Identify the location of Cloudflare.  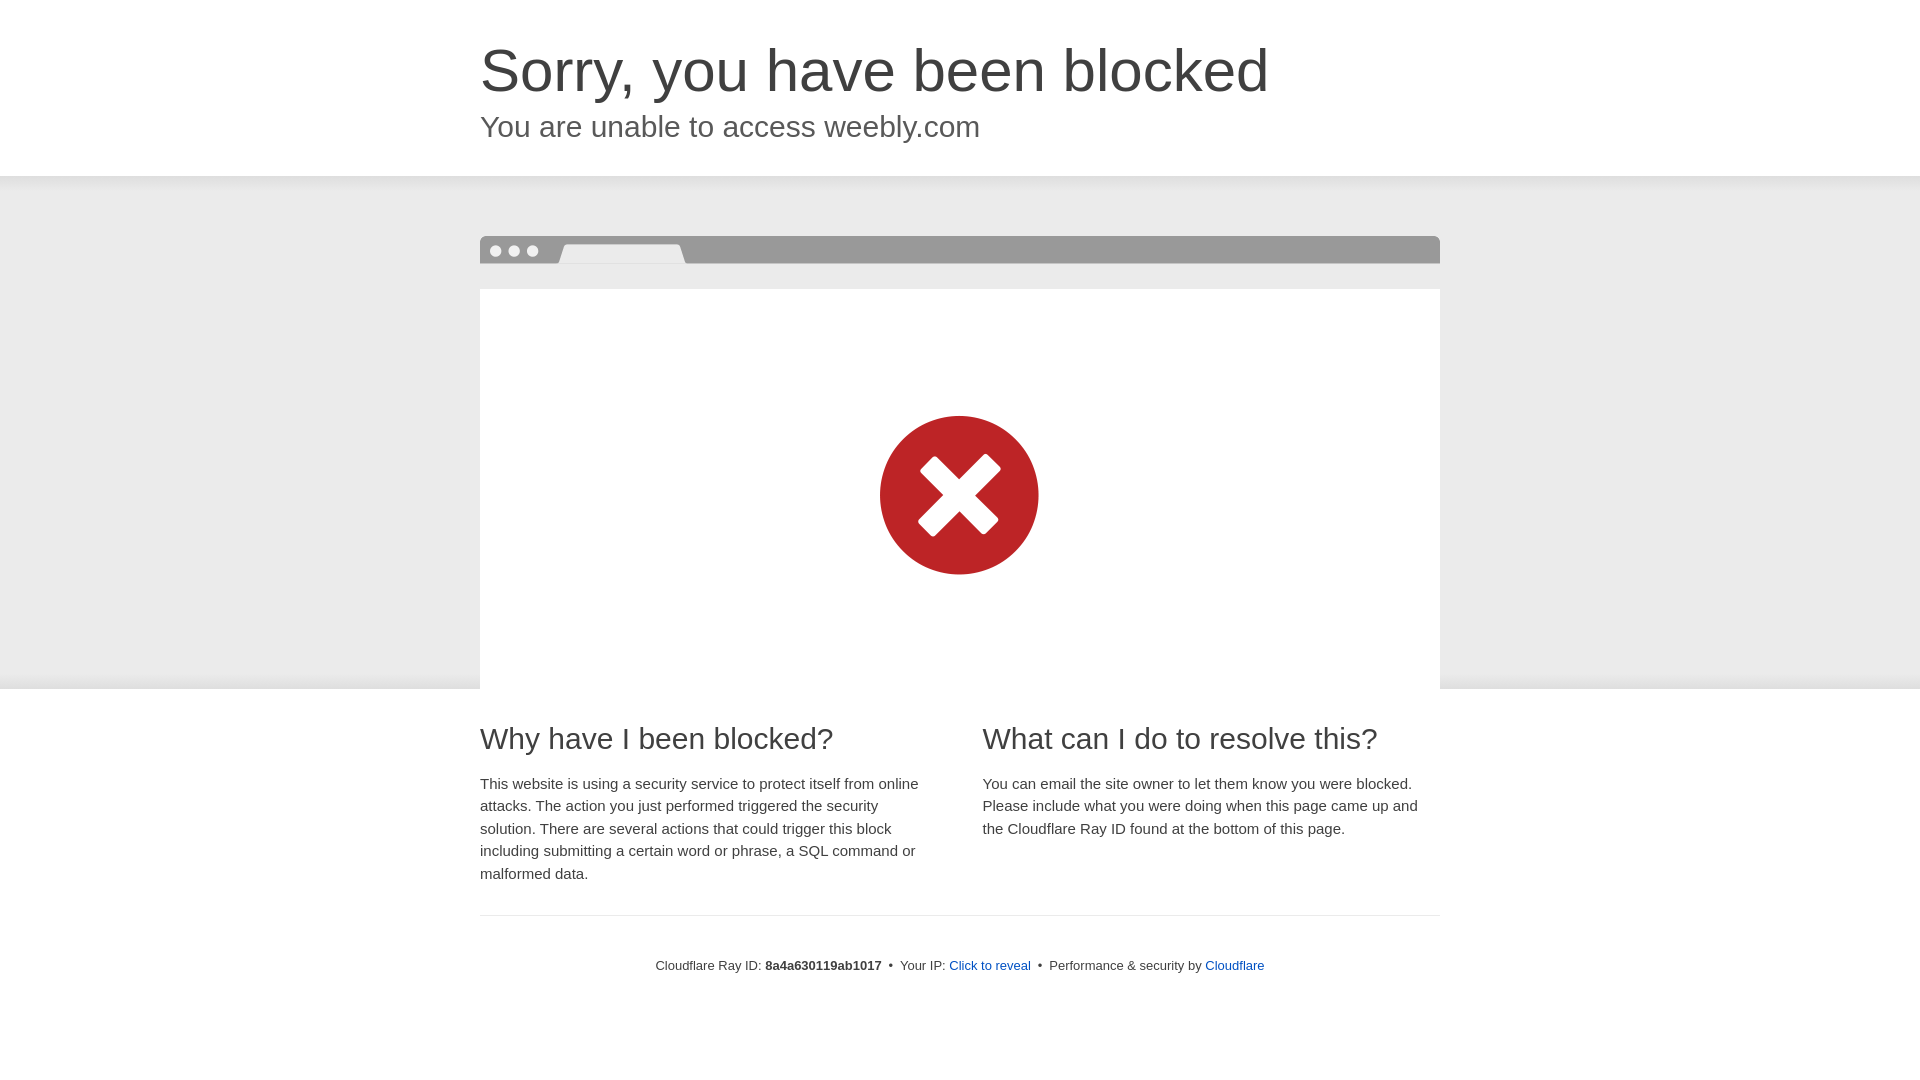
(1234, 965).